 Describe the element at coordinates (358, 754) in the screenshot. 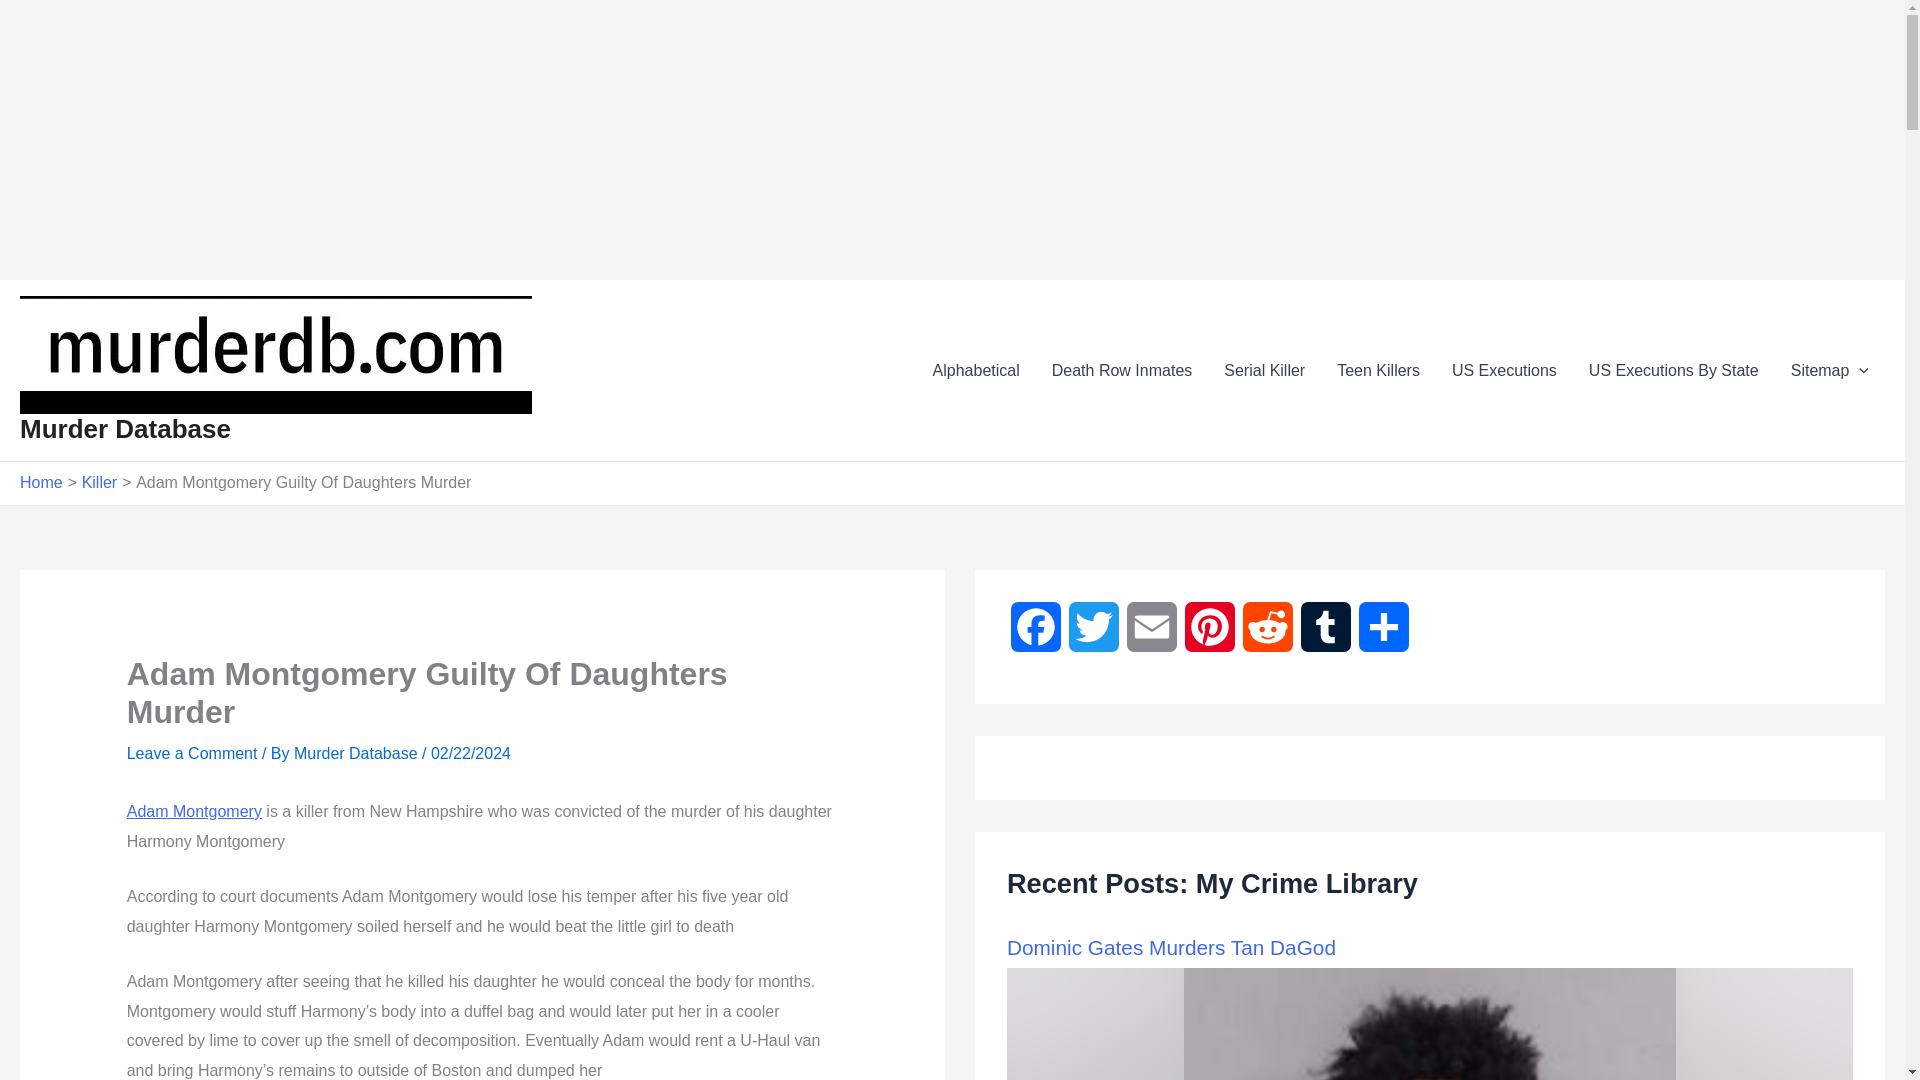

I see `View all posts by Murder Database` at that location.